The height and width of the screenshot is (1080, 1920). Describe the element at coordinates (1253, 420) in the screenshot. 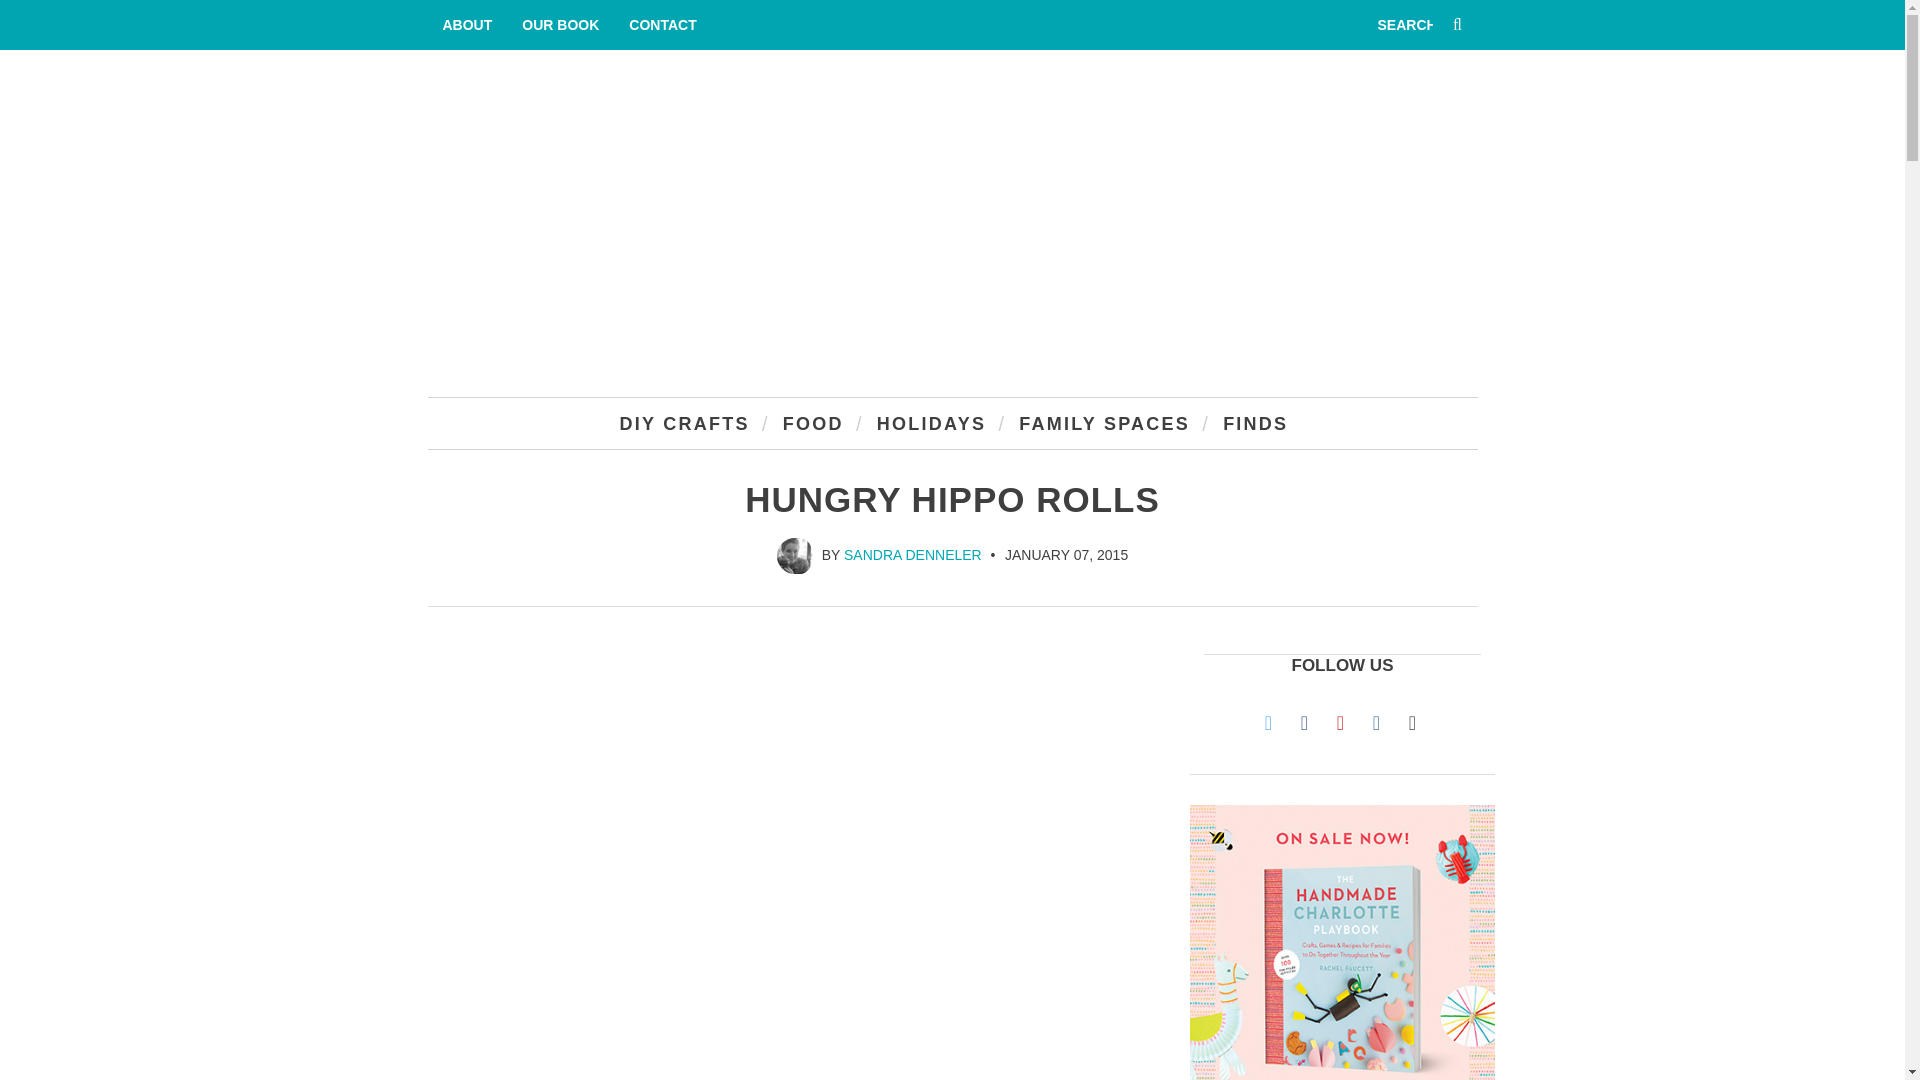

I see `FINDS` at that location.